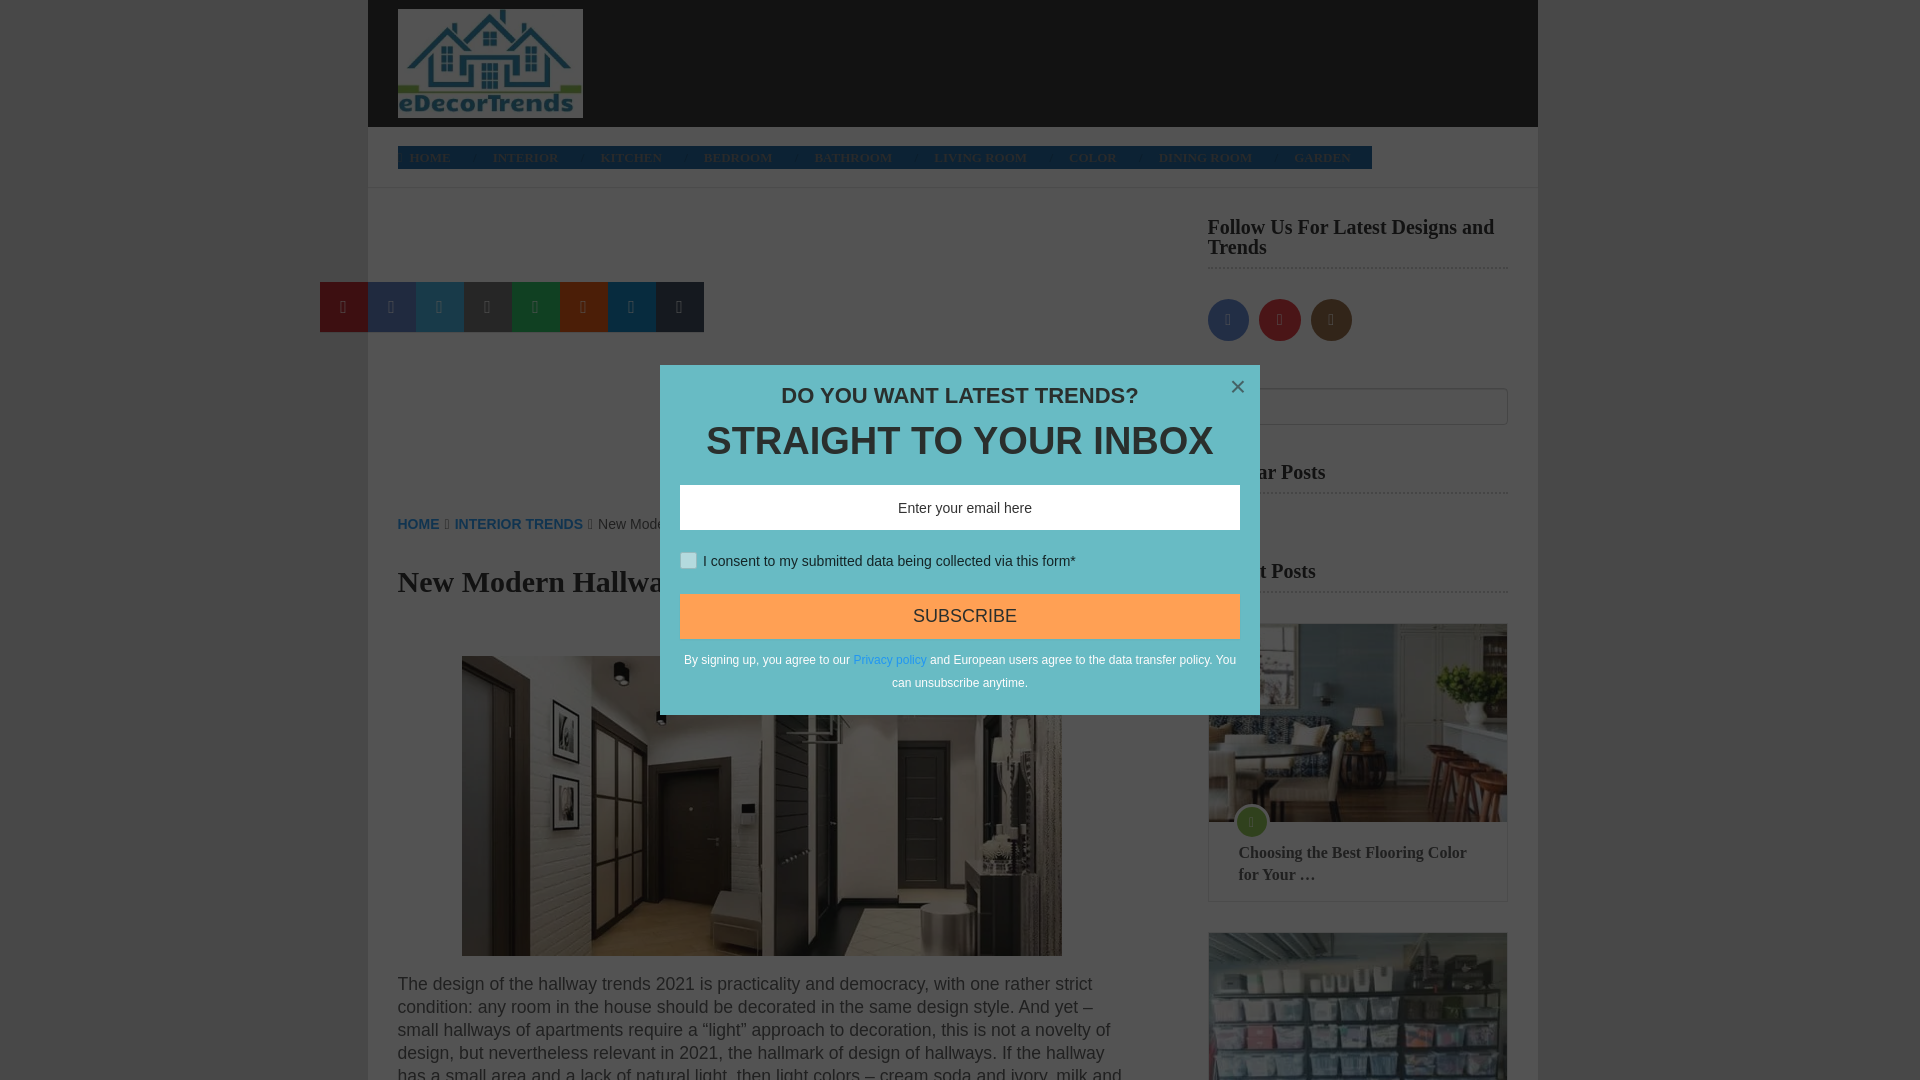 The height and width of the screenshot is (1080, 1920). What do you see at coordinates (1143, 60) in the screenshot?
I see `Advertisement` at bounding box center [1143, 60].